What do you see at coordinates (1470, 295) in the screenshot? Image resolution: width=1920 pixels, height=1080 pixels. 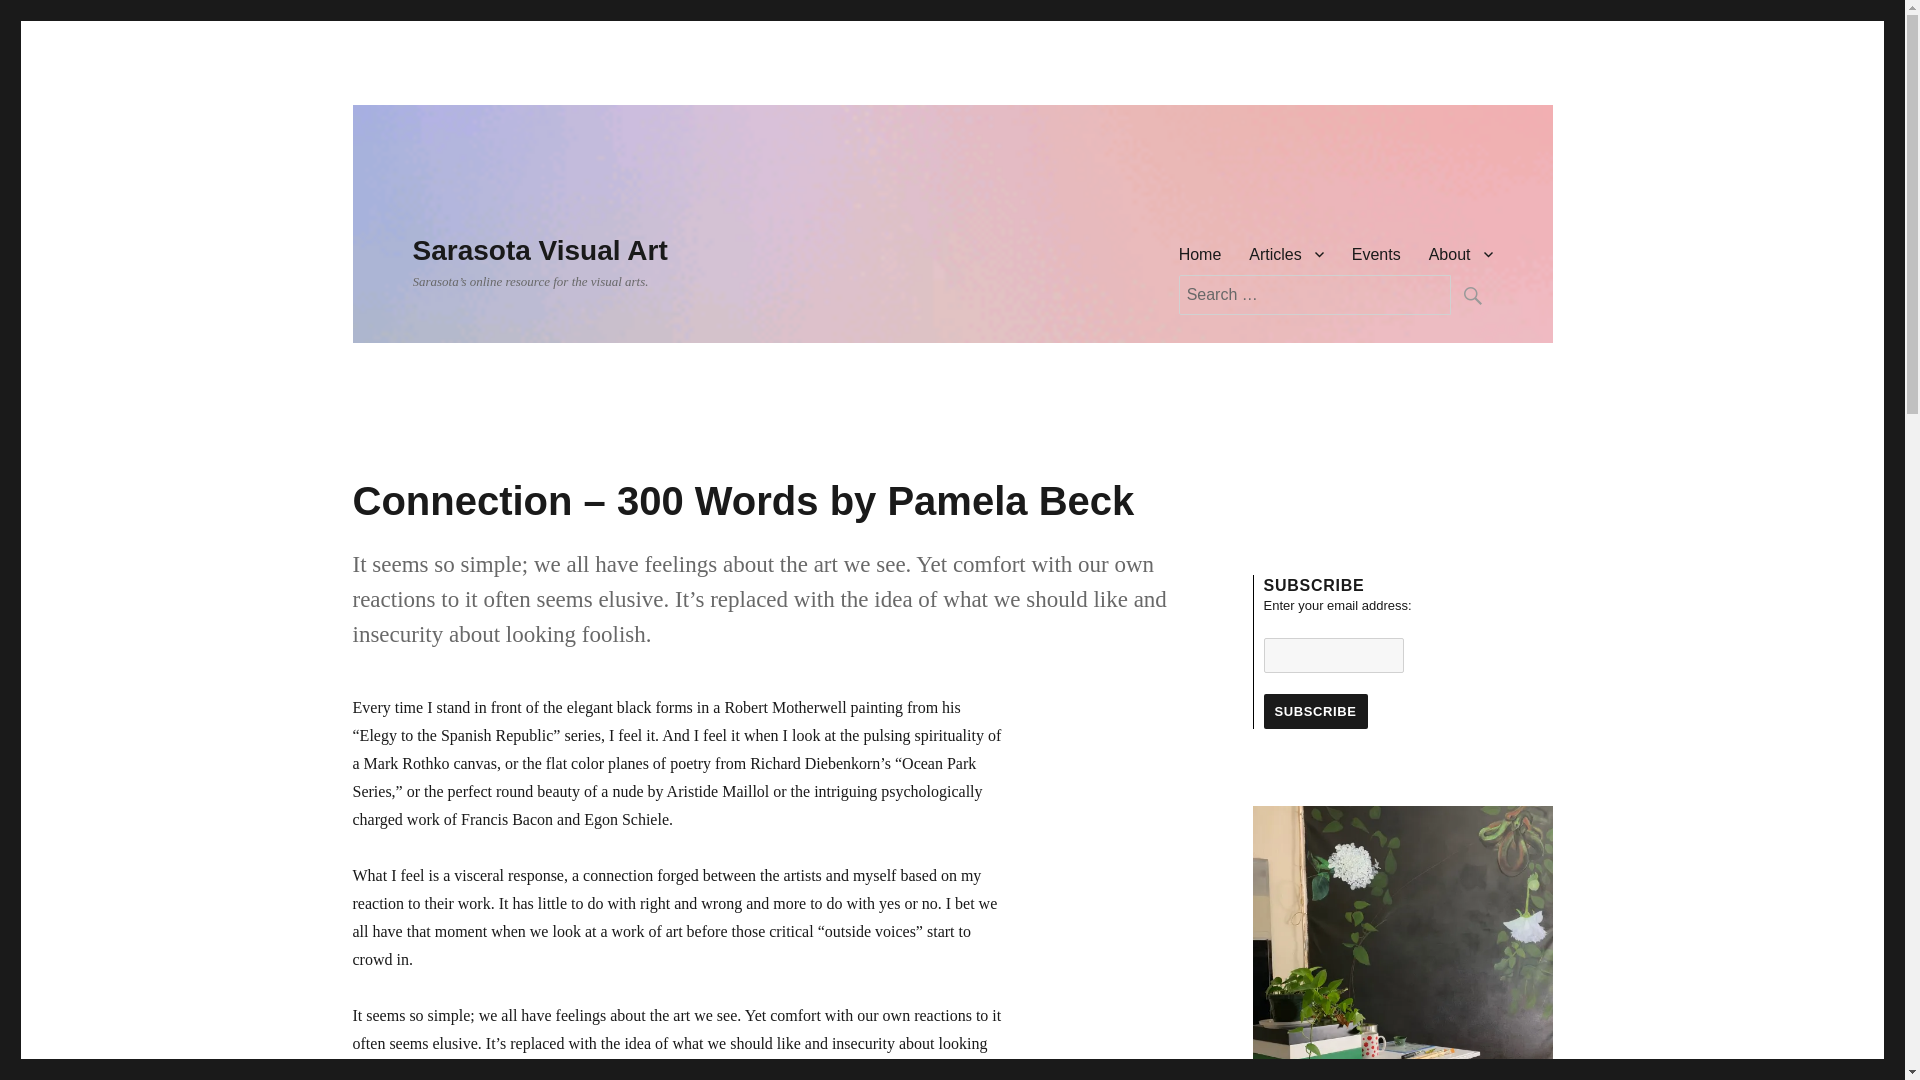 I see `SEARCH` at bounding box center [1470, 295].